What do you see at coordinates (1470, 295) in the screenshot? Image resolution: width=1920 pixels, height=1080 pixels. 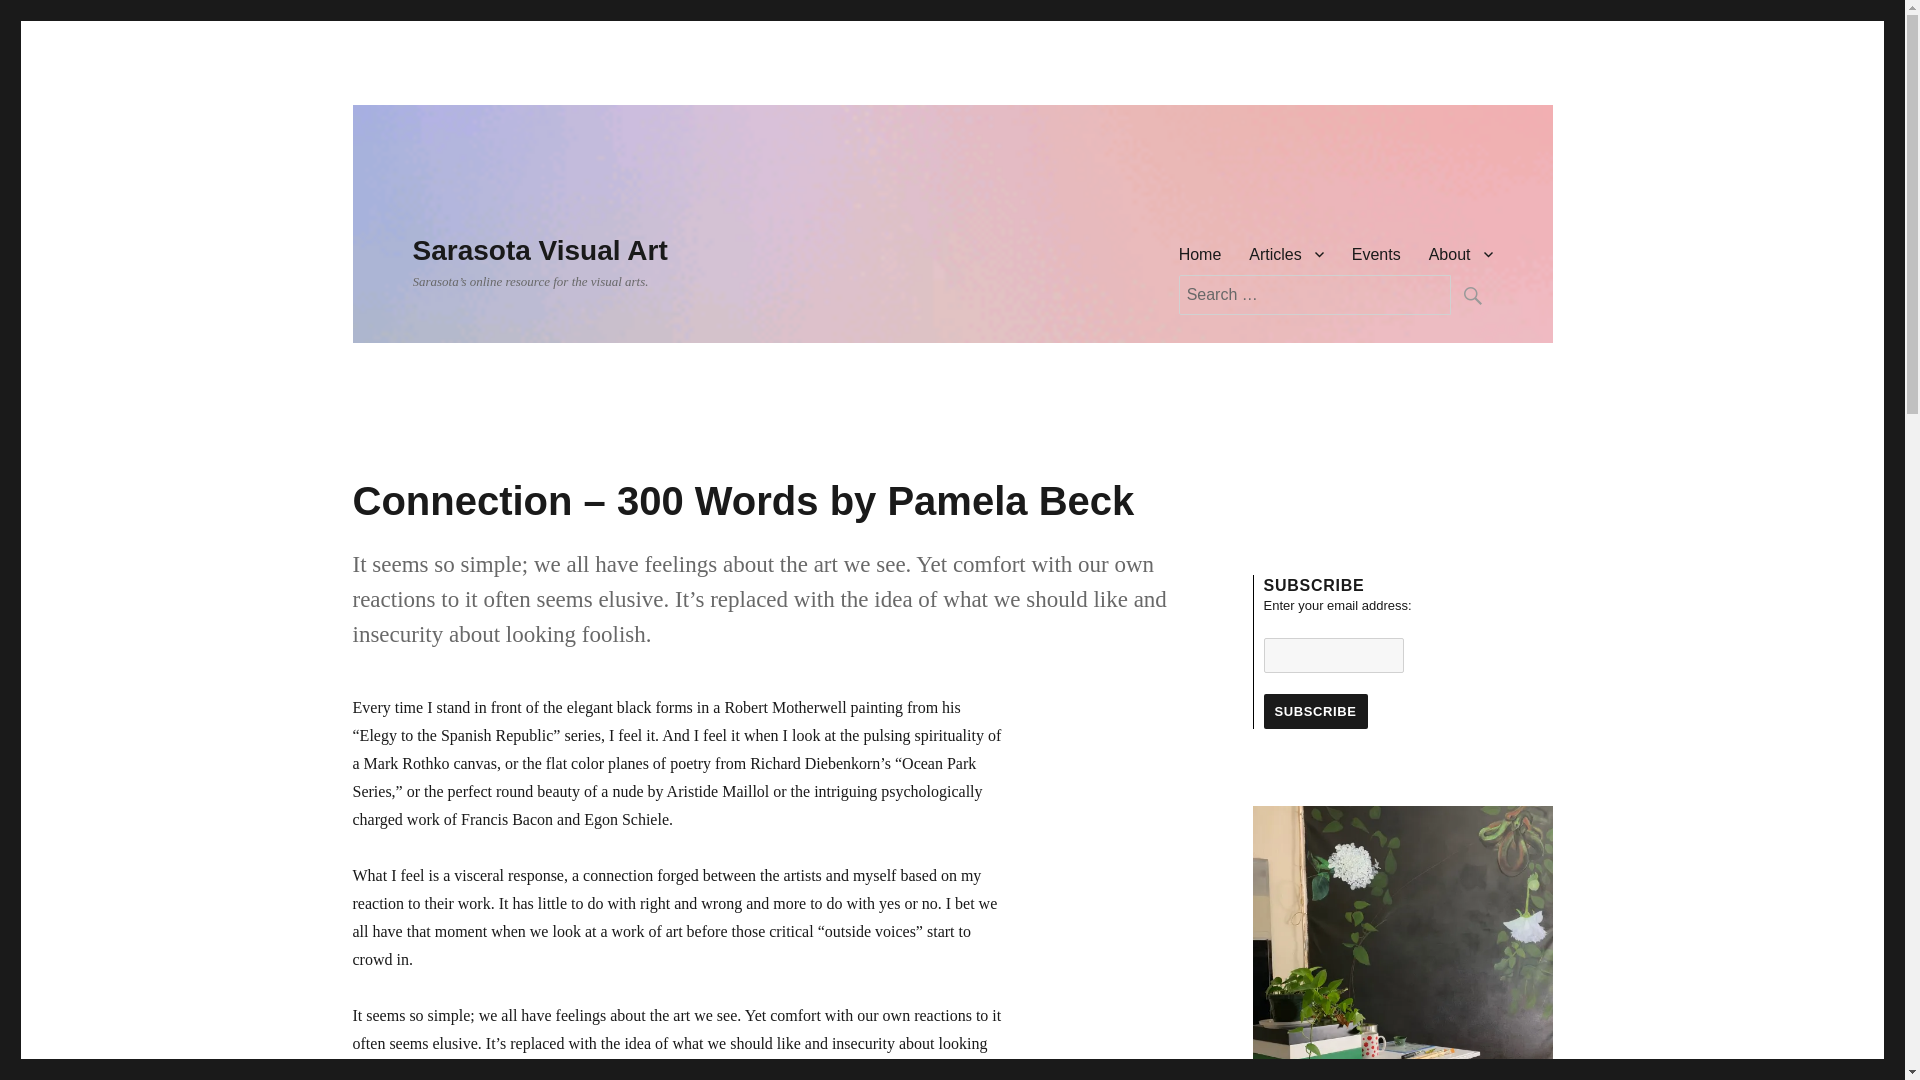 I see `SEARCH` at bounding box center [1470, 295].